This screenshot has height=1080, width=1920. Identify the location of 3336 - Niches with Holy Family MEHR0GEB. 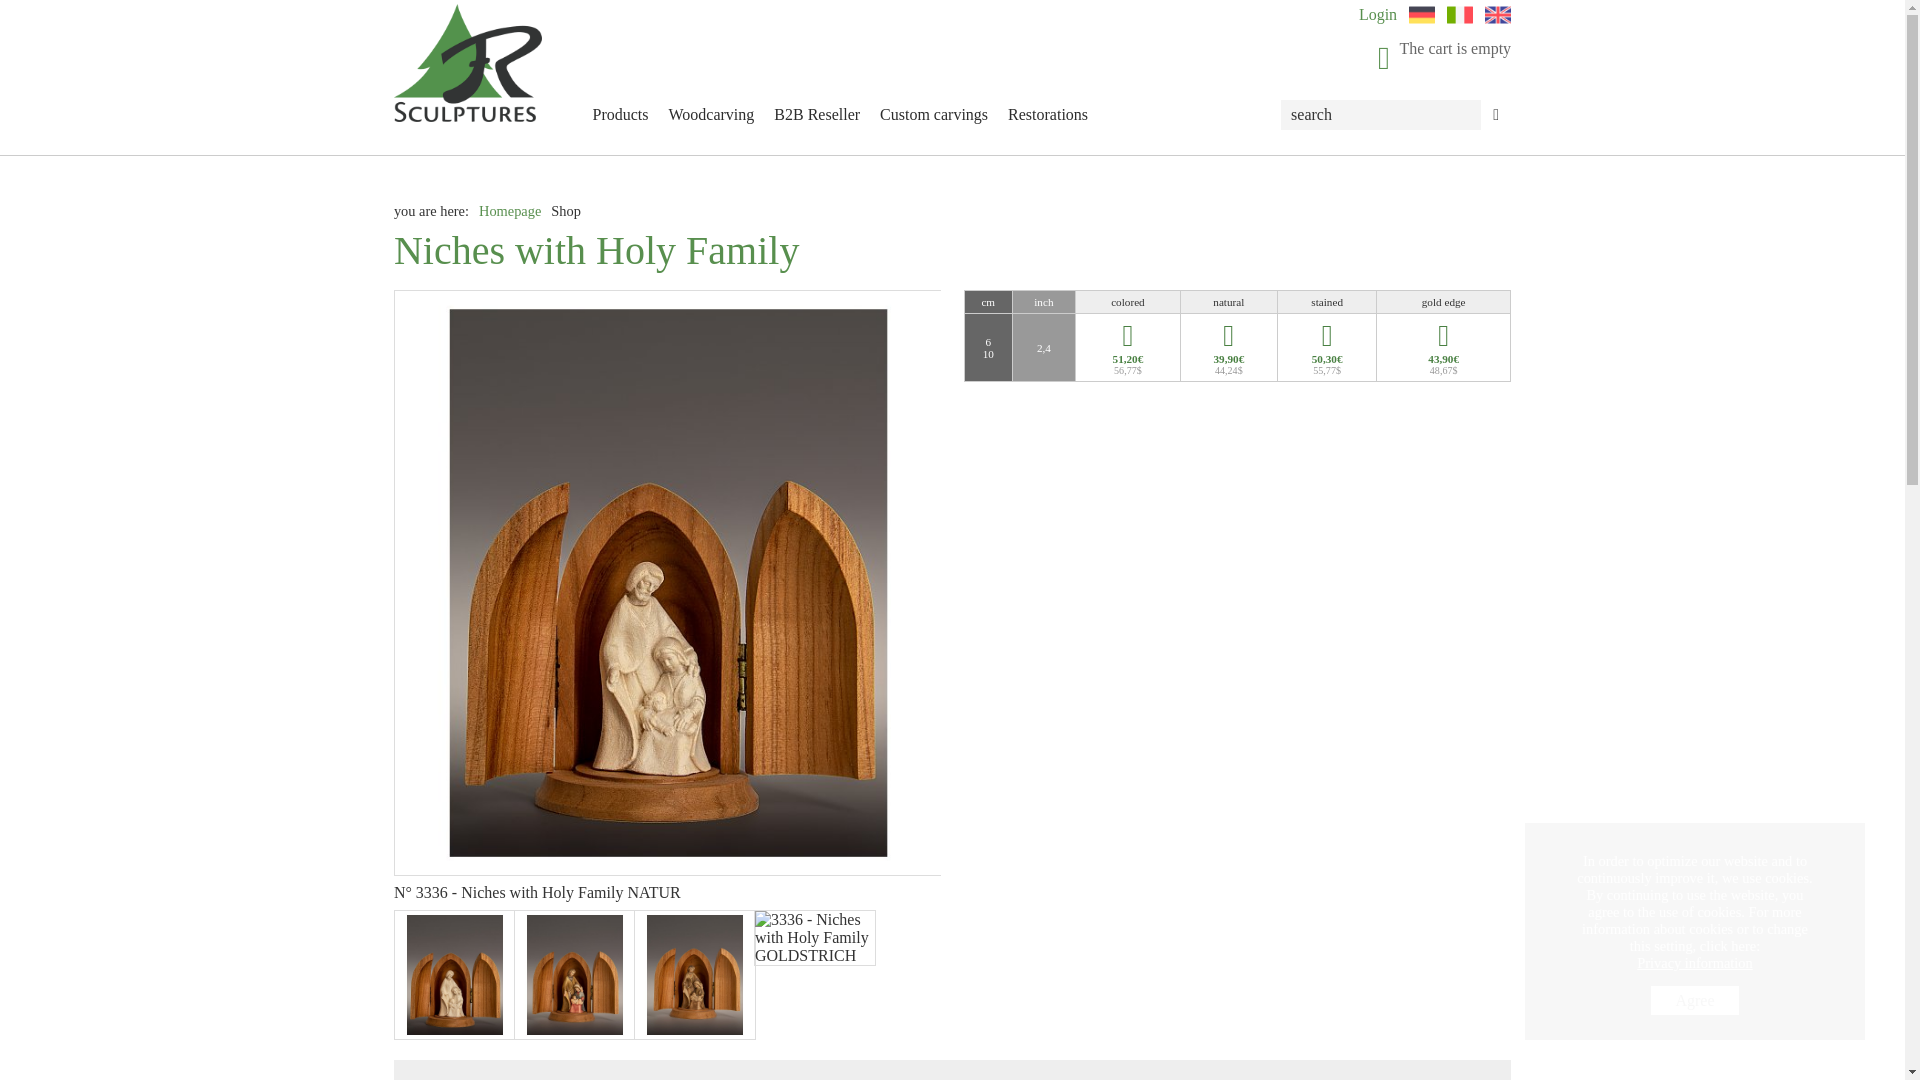
(694, 975).